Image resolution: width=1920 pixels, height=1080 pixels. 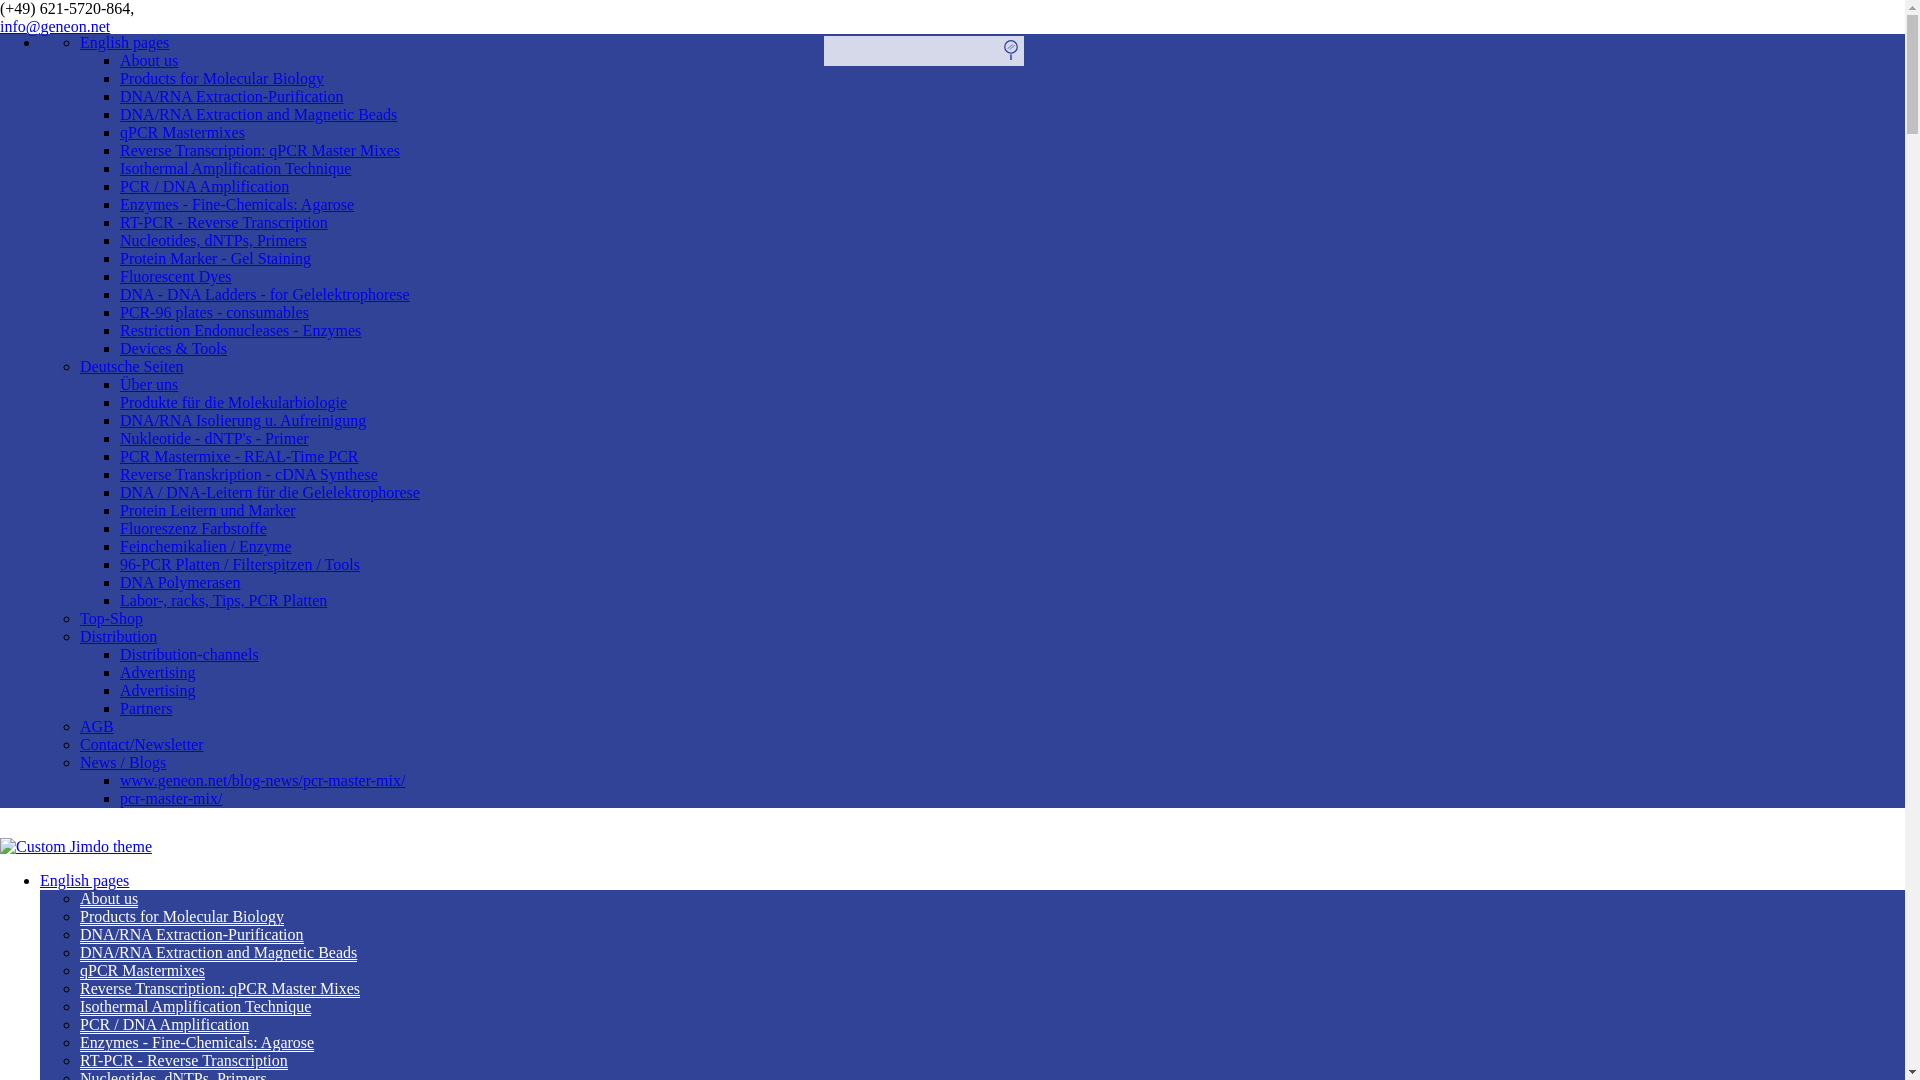 What do you see at coordinates (248, 474) in the screenshot?
I see `Reverse Transkription - cDNA Synthese` at bounding box center [248, 474].